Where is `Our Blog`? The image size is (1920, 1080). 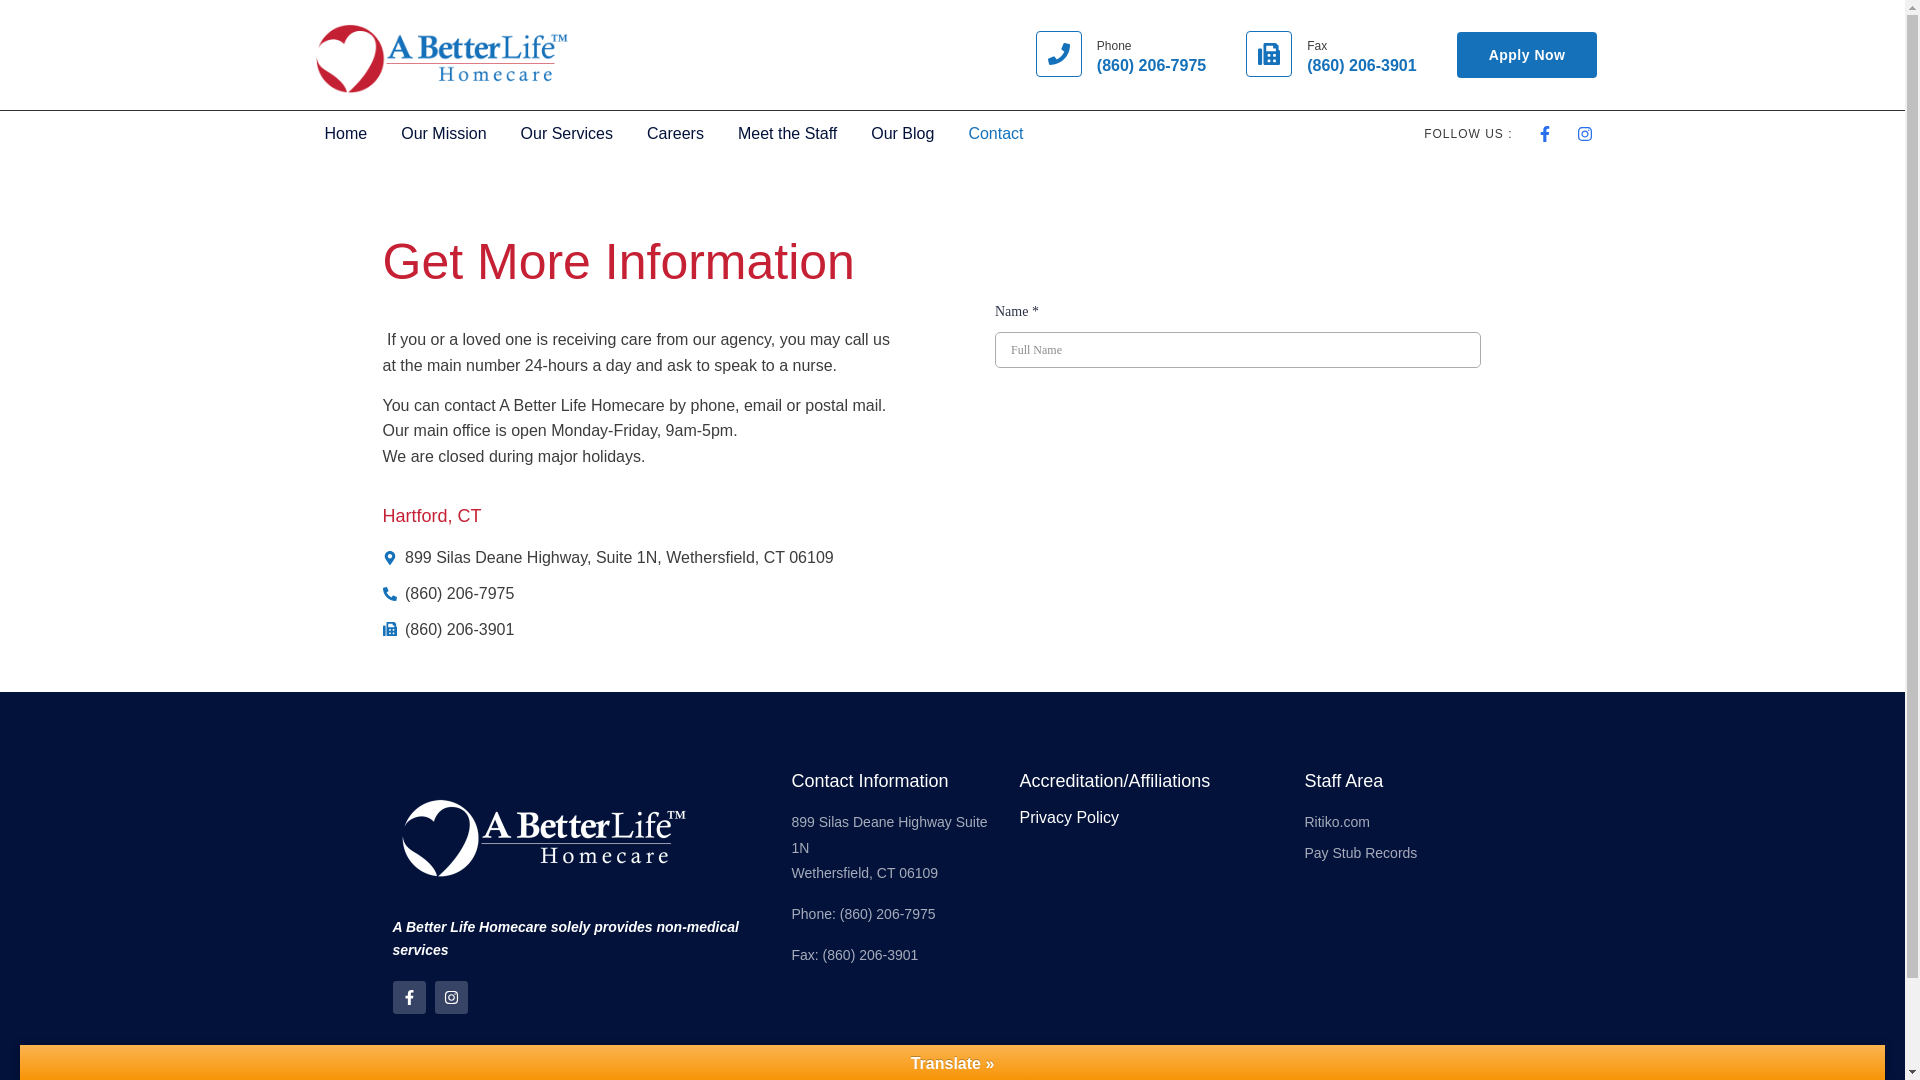 Our Blog is located at coordinates (902, 134).